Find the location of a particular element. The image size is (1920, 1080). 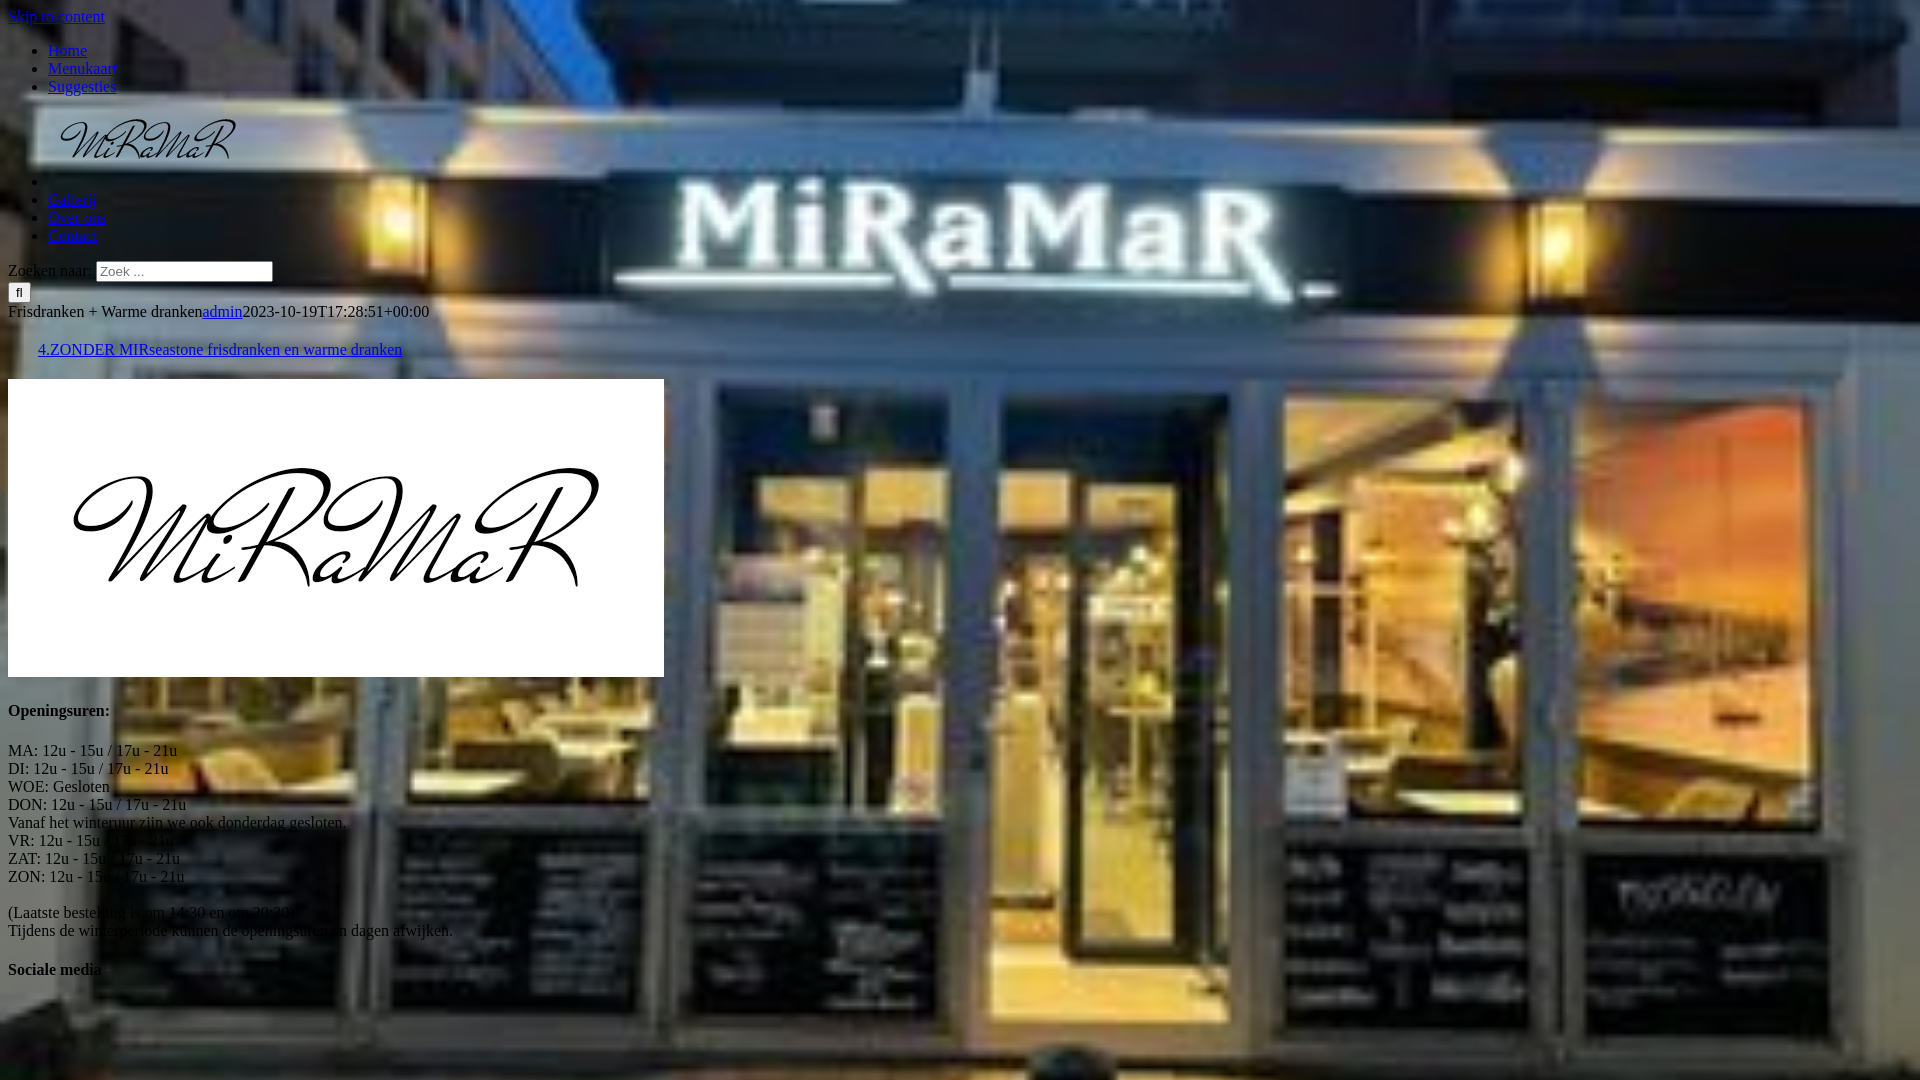

Home is located at coordinates (68, 50).